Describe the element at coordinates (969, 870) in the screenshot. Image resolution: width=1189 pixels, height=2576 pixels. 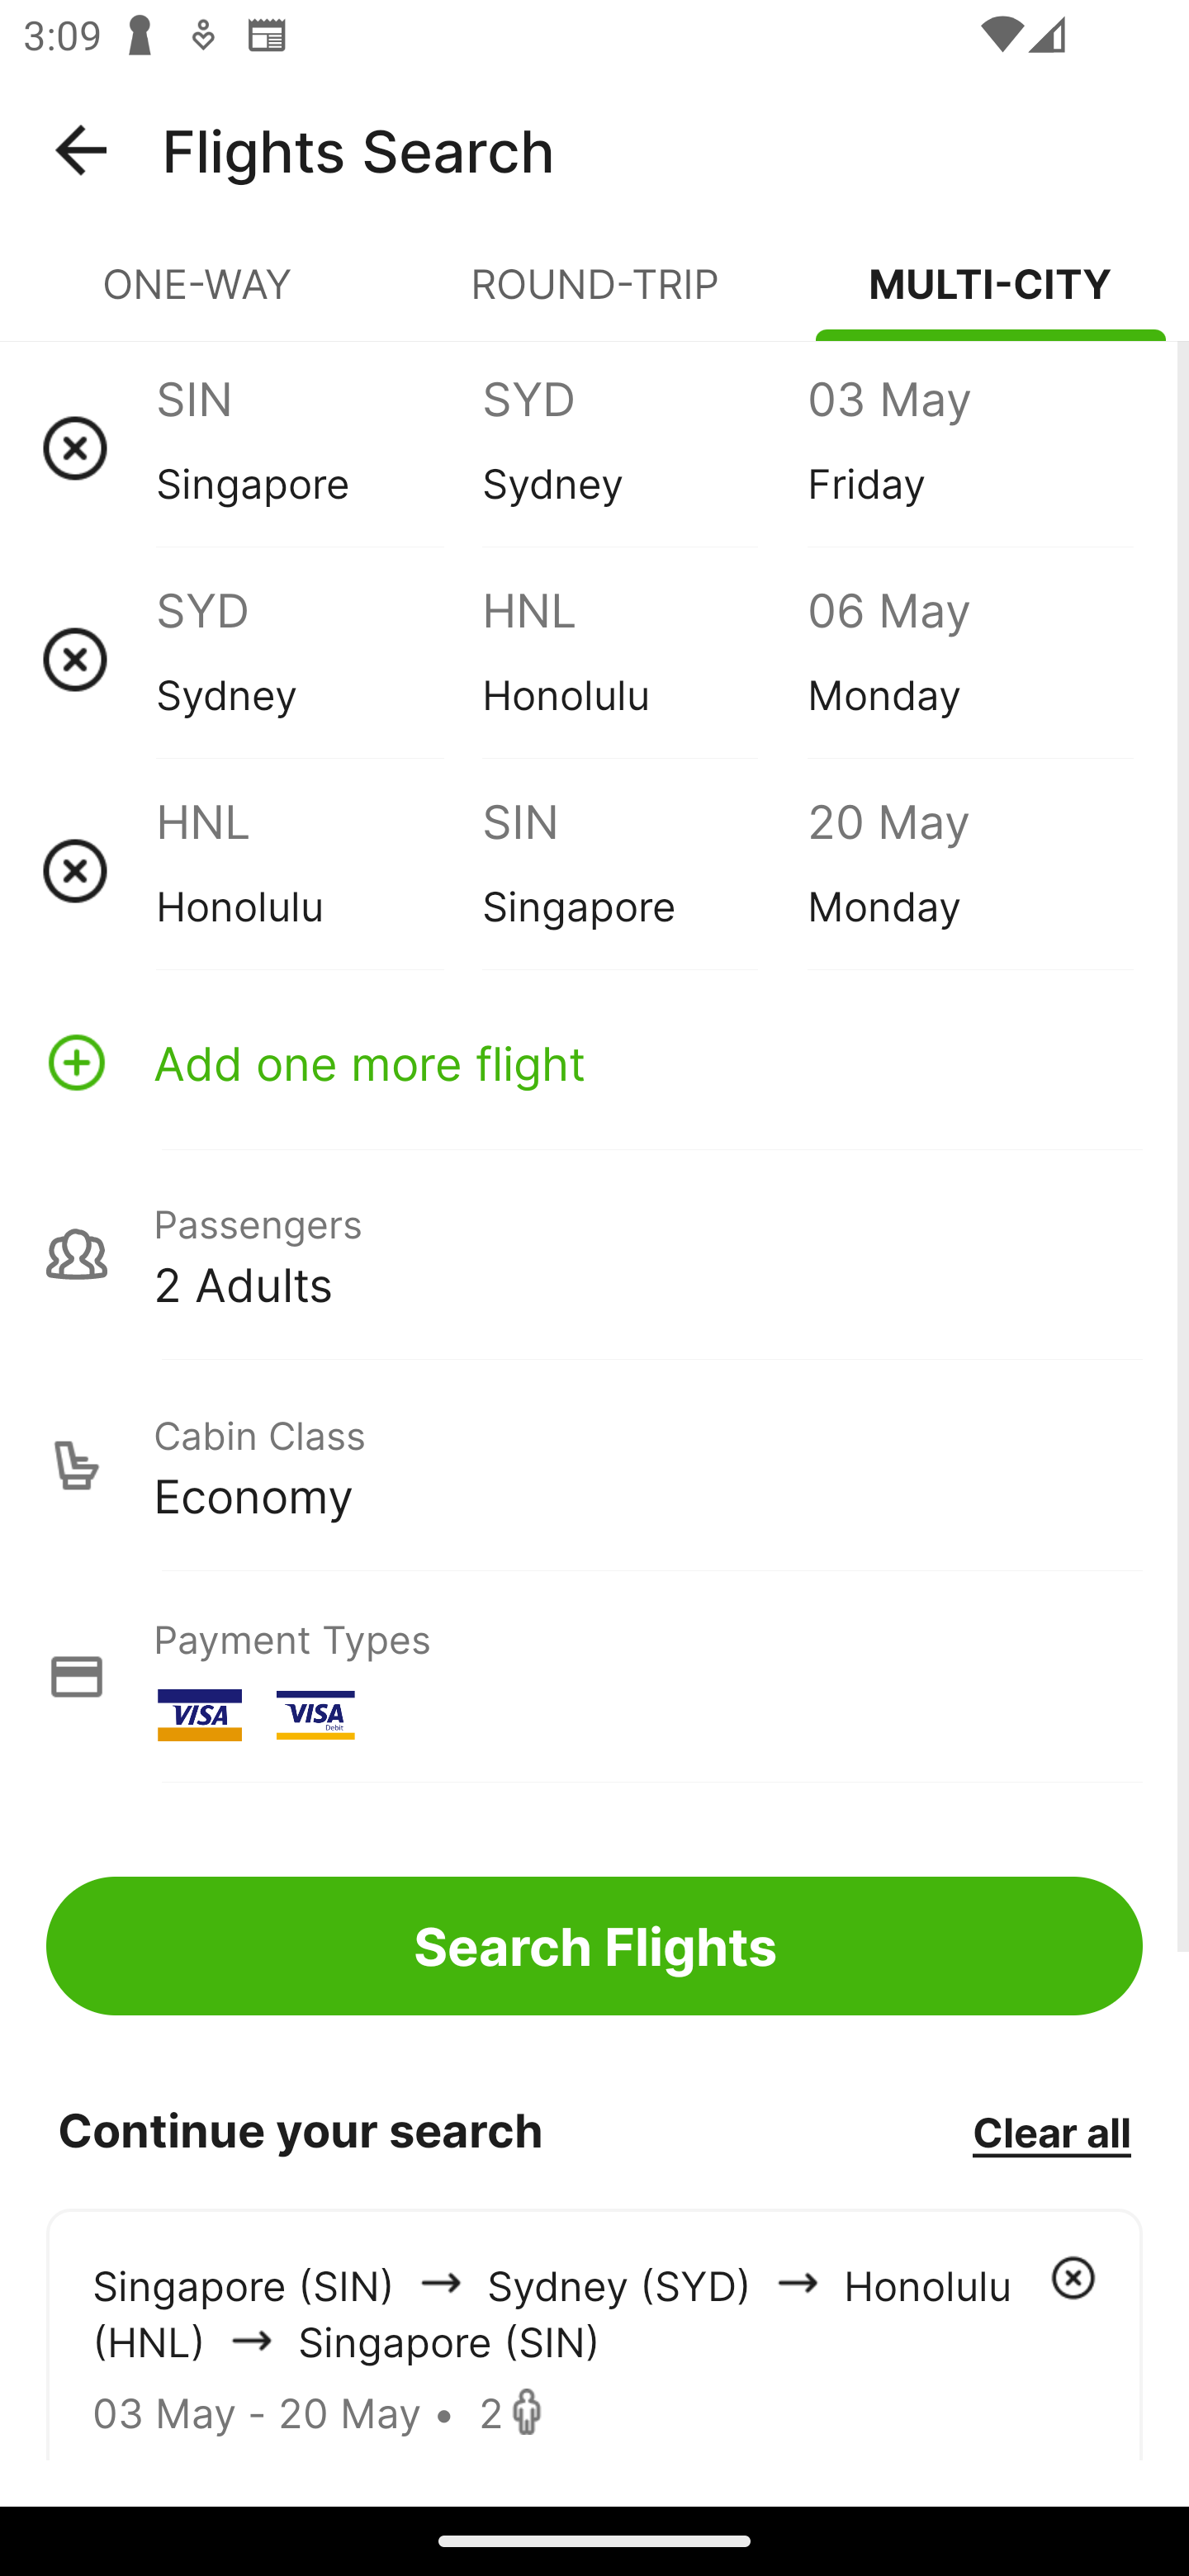
I see `20 May Monday` at that location.